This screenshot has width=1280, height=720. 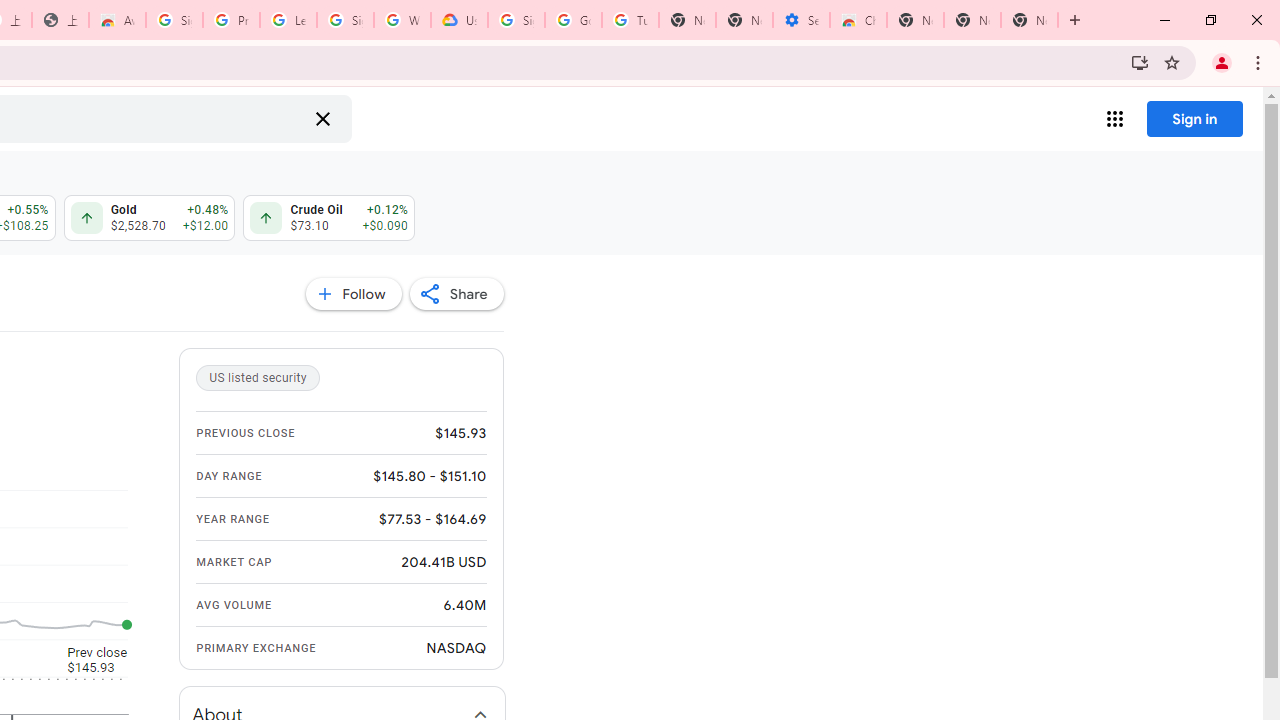 What do you see at coordinates (345, 20) in the screenshot?
I see `Sign in - Google Accounts` at bounding box center [345, 20].